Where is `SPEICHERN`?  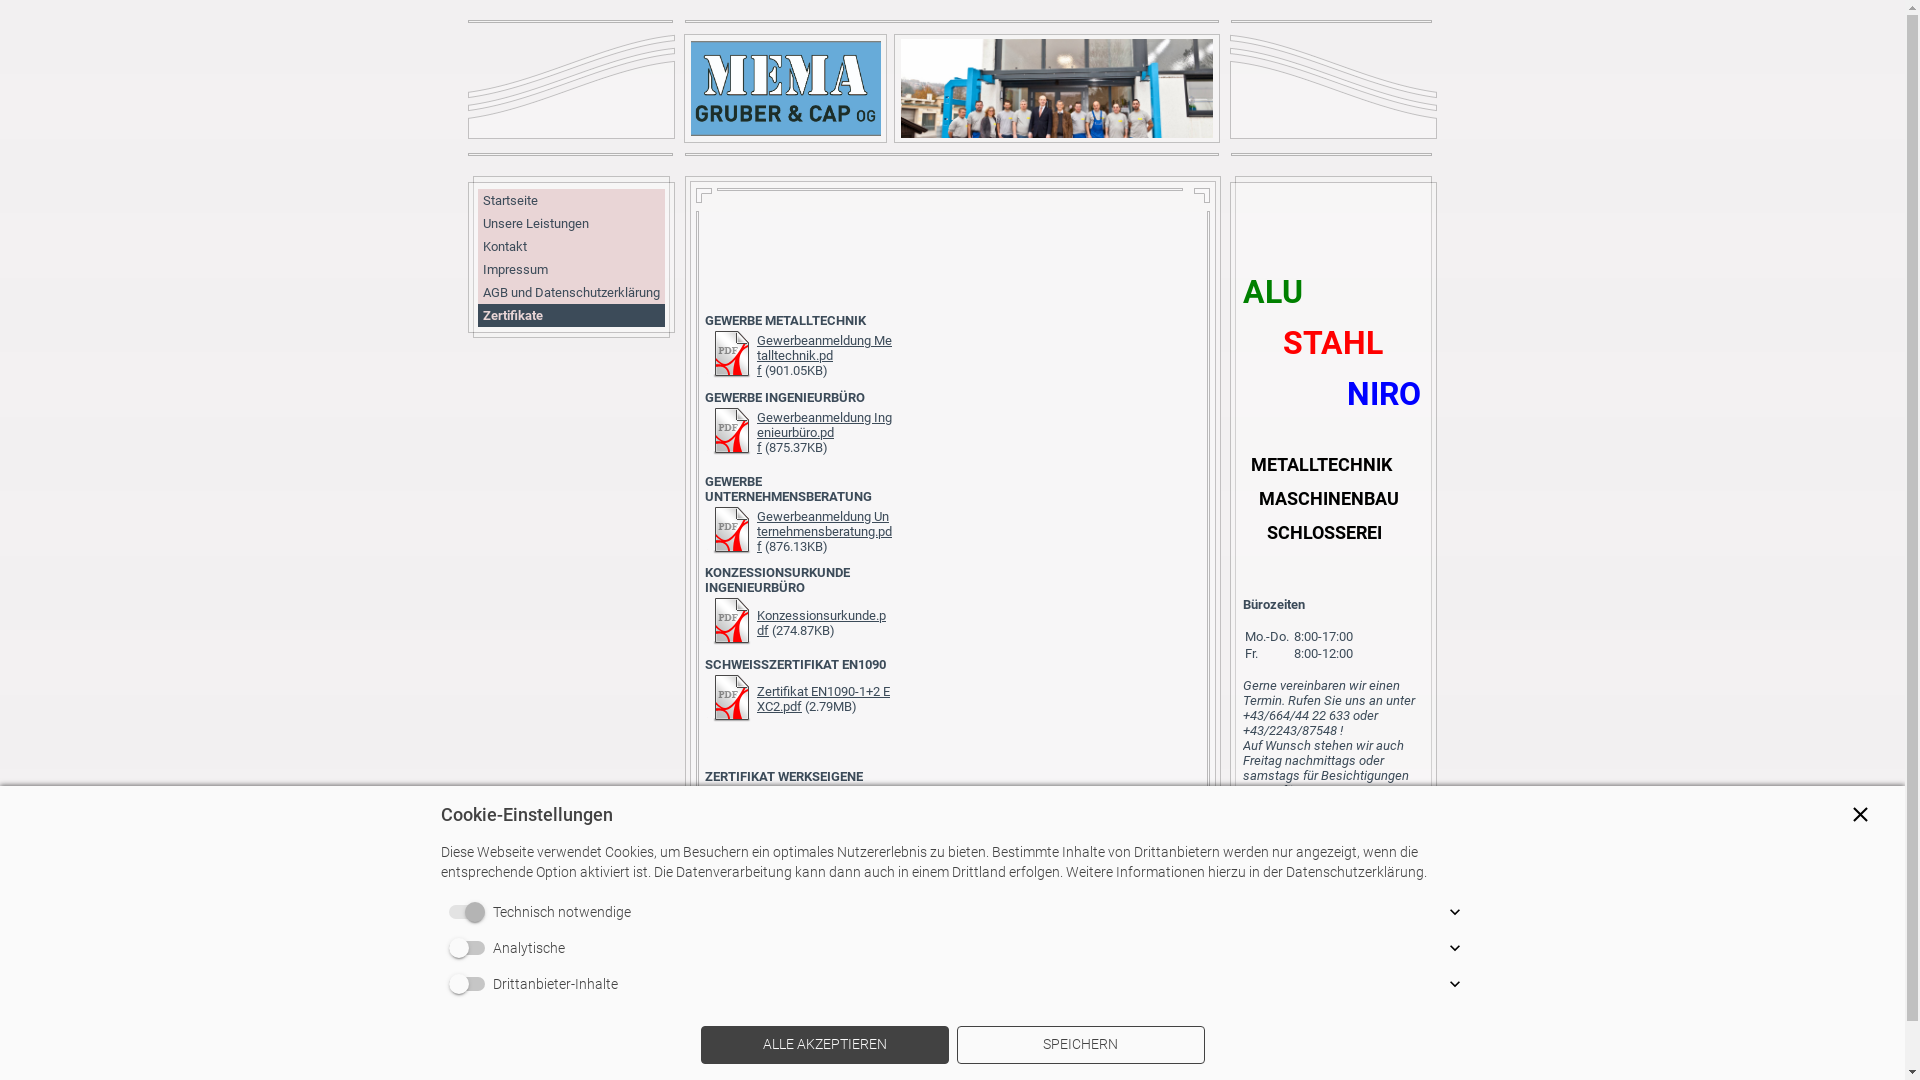 SPEICHERN is located at coordinates (1080, 1045).